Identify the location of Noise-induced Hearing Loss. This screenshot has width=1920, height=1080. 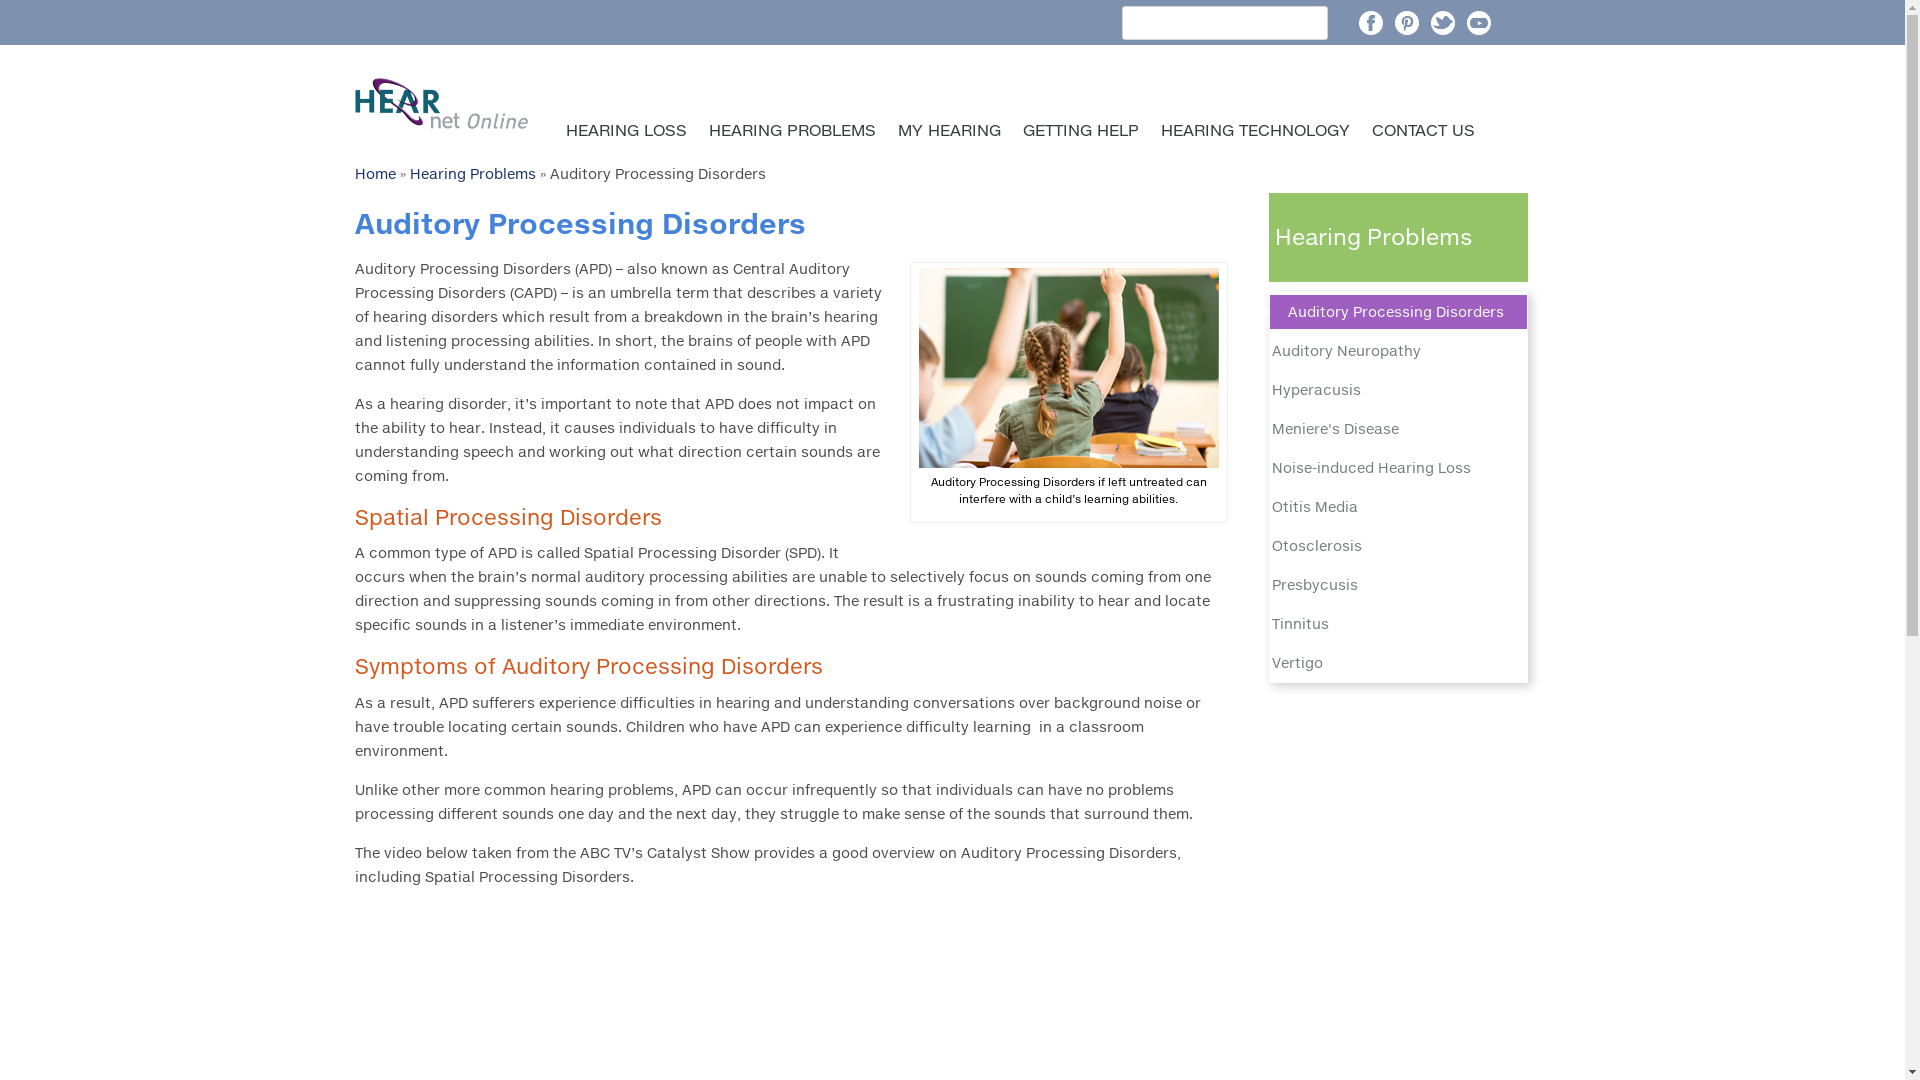
(1398, 468).